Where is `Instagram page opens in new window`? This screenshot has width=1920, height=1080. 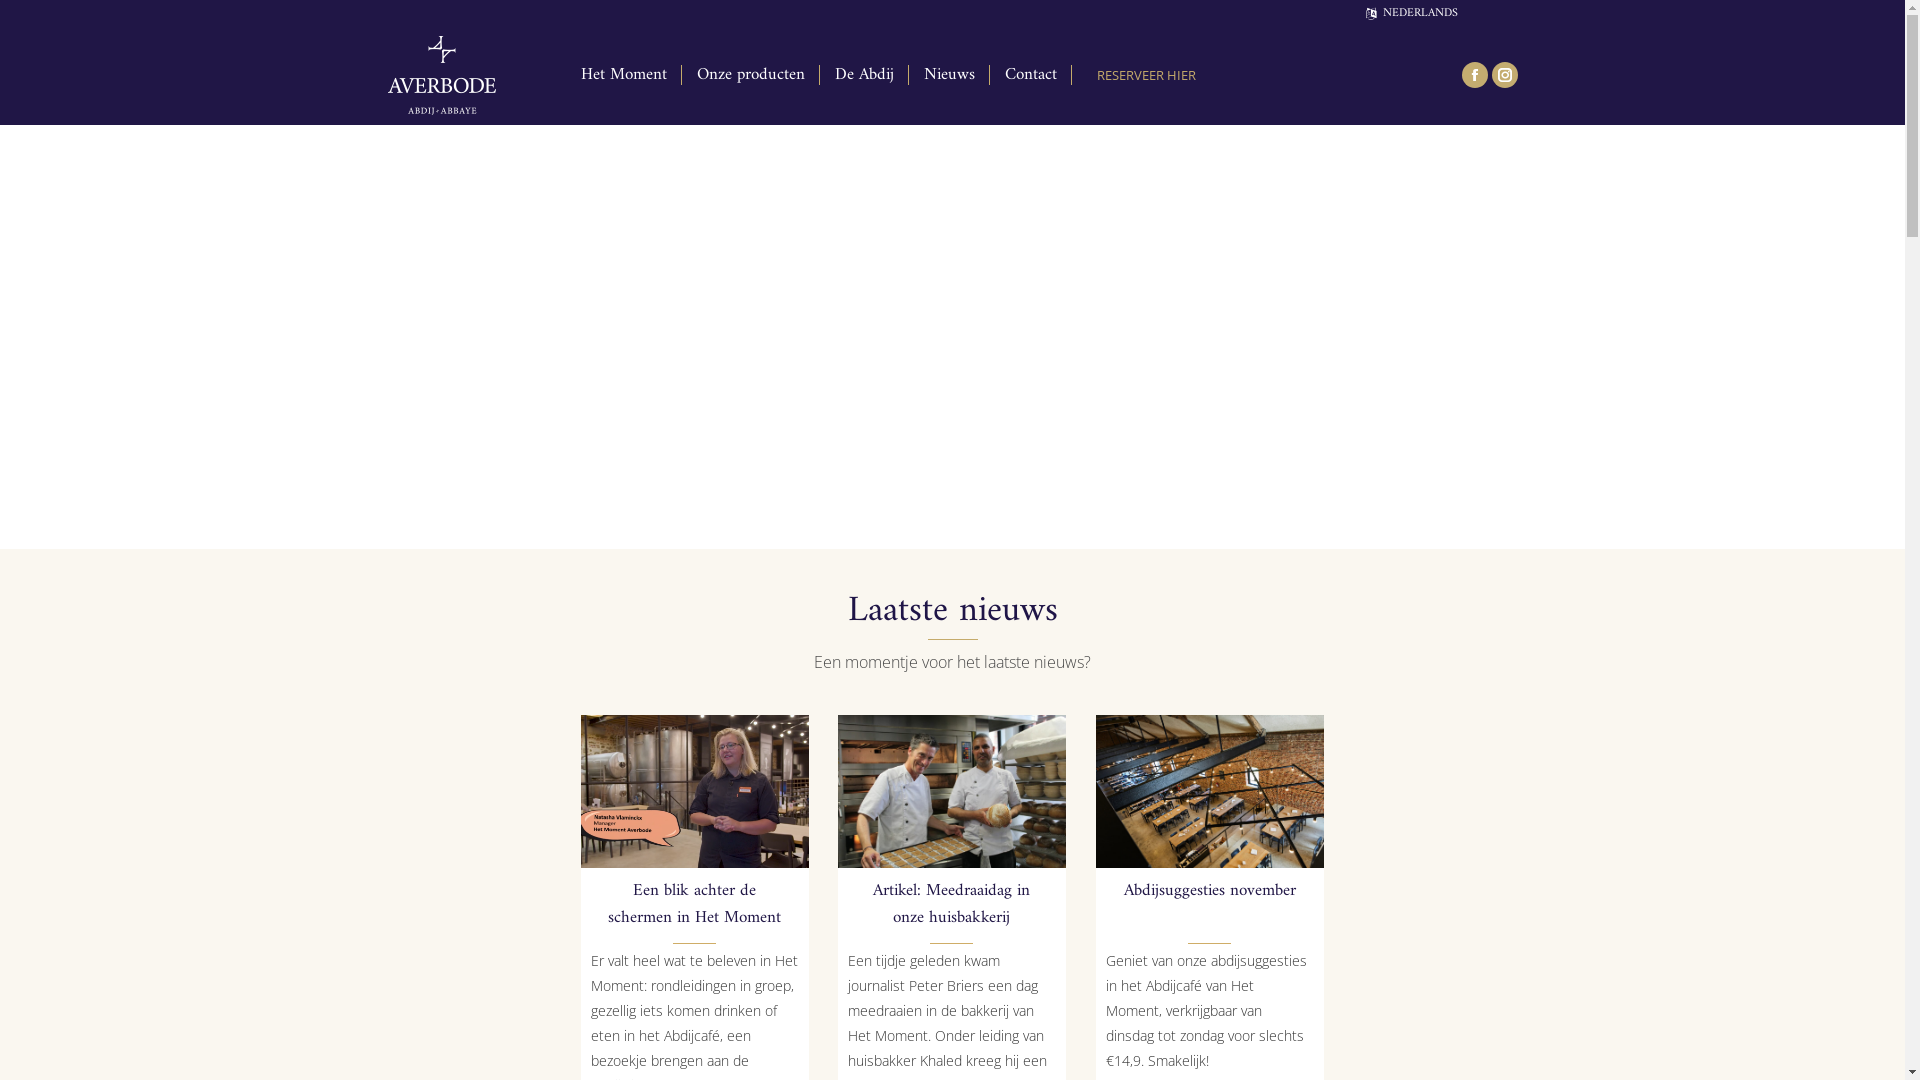
Instagram page opens in new window is located at coordinates (1505, 75).